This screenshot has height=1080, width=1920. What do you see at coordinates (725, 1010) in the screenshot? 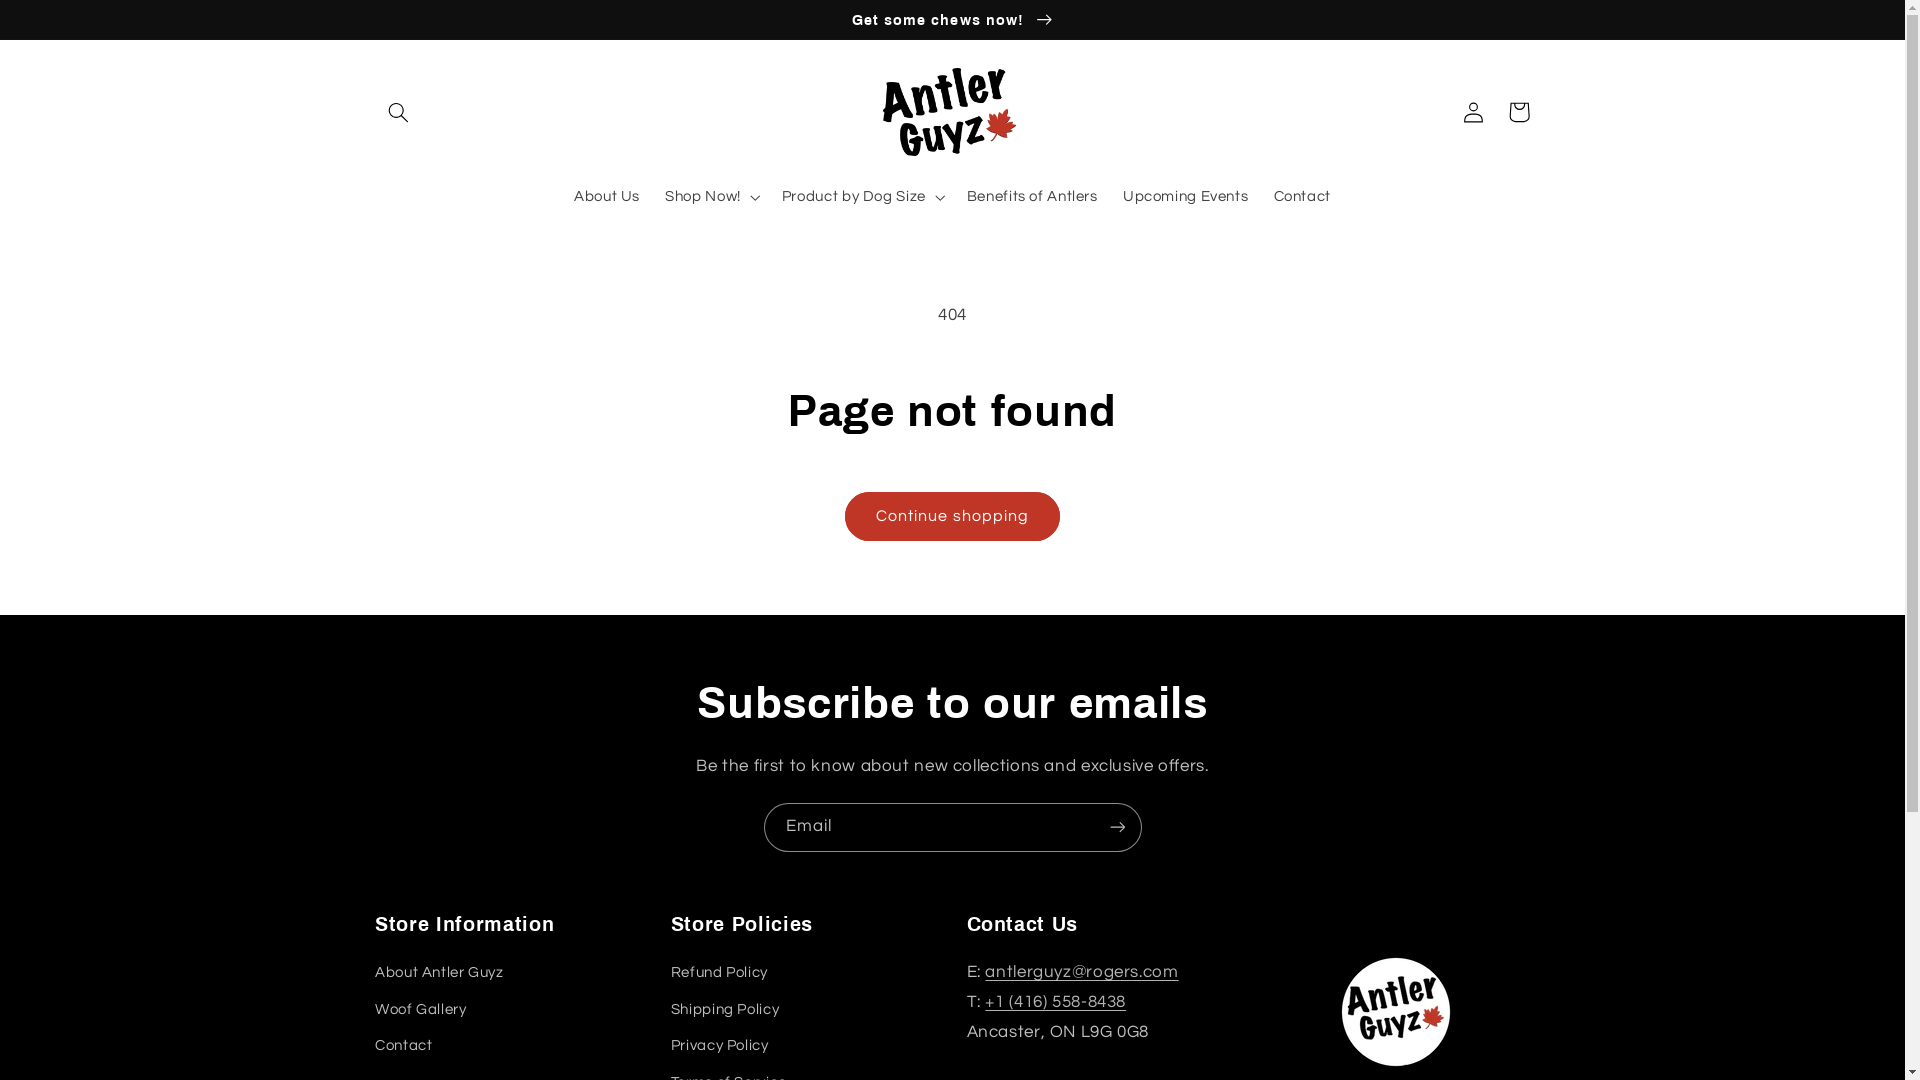
I see `Shipping Policy` at bounding box center [725, 1010].